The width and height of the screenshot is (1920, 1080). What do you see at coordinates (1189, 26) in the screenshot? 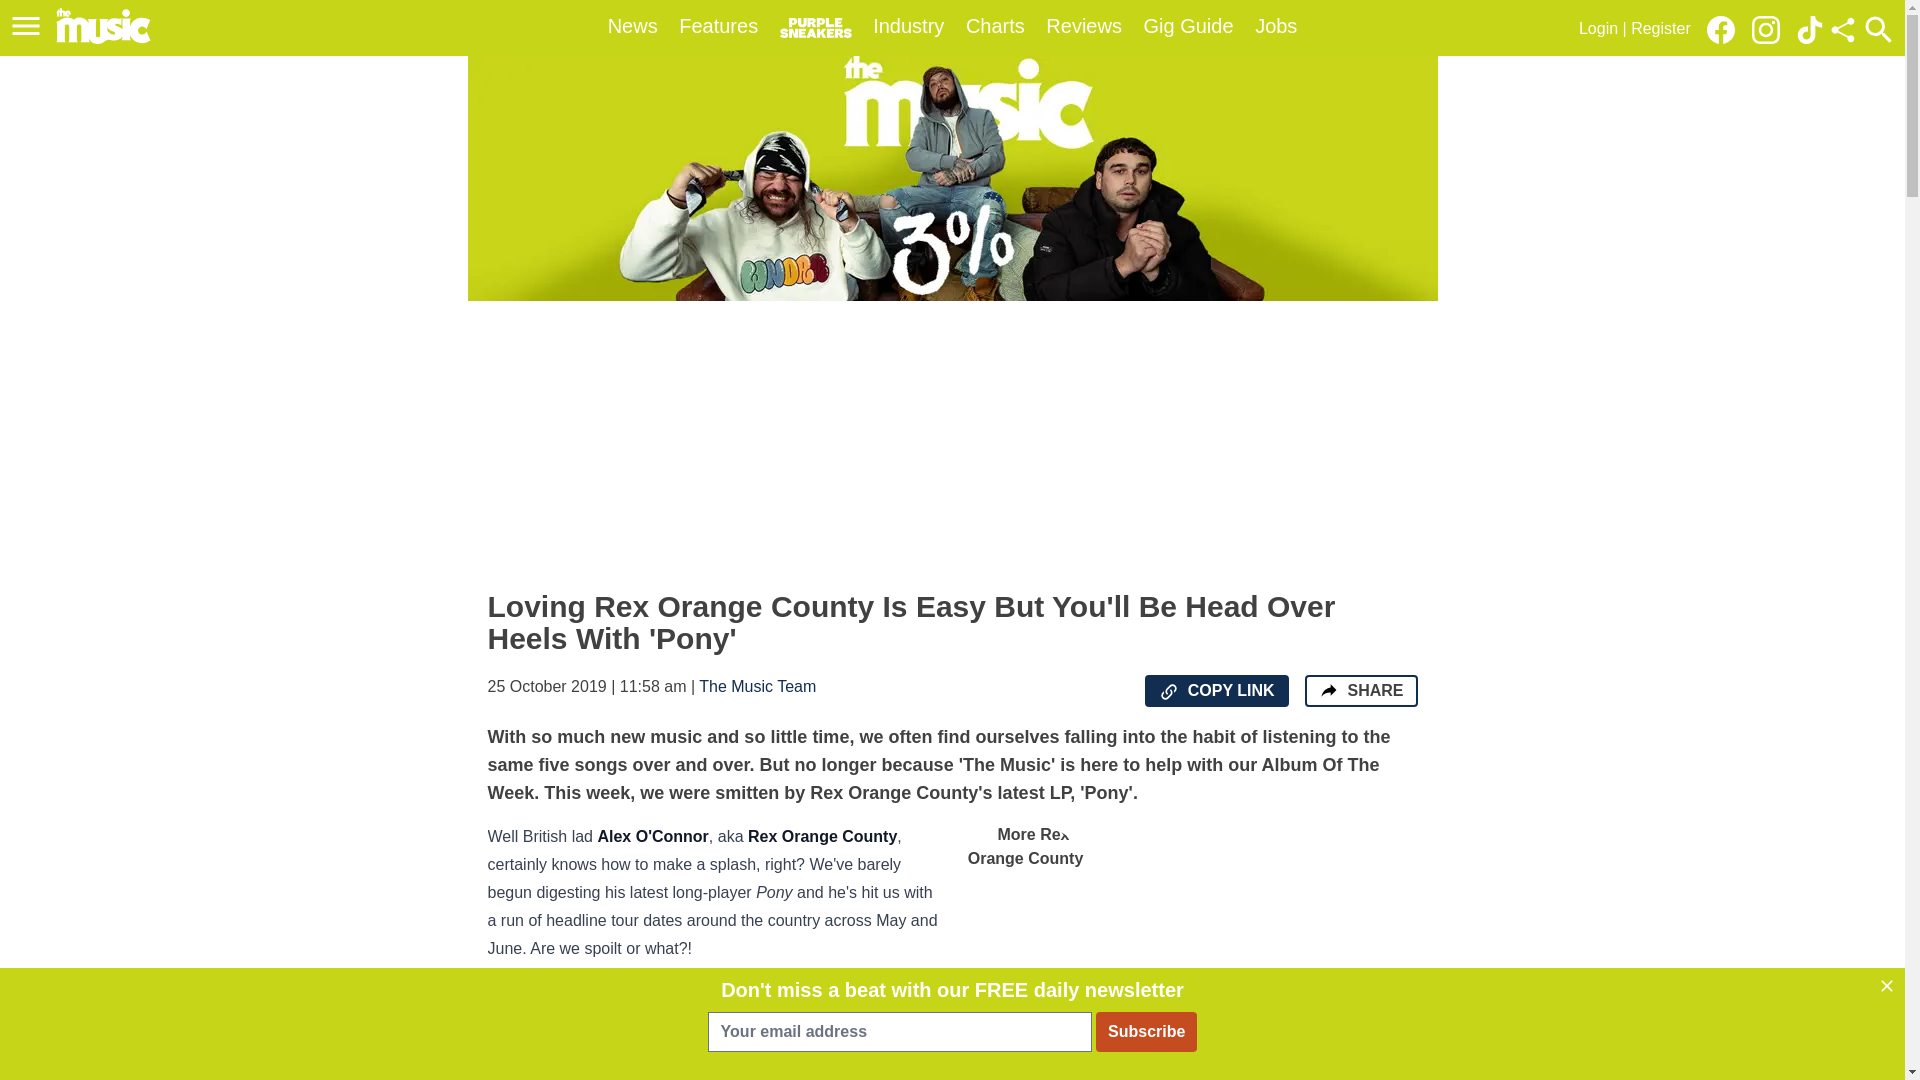
I see `Gig Guide` at bounding box center [1189, 26].